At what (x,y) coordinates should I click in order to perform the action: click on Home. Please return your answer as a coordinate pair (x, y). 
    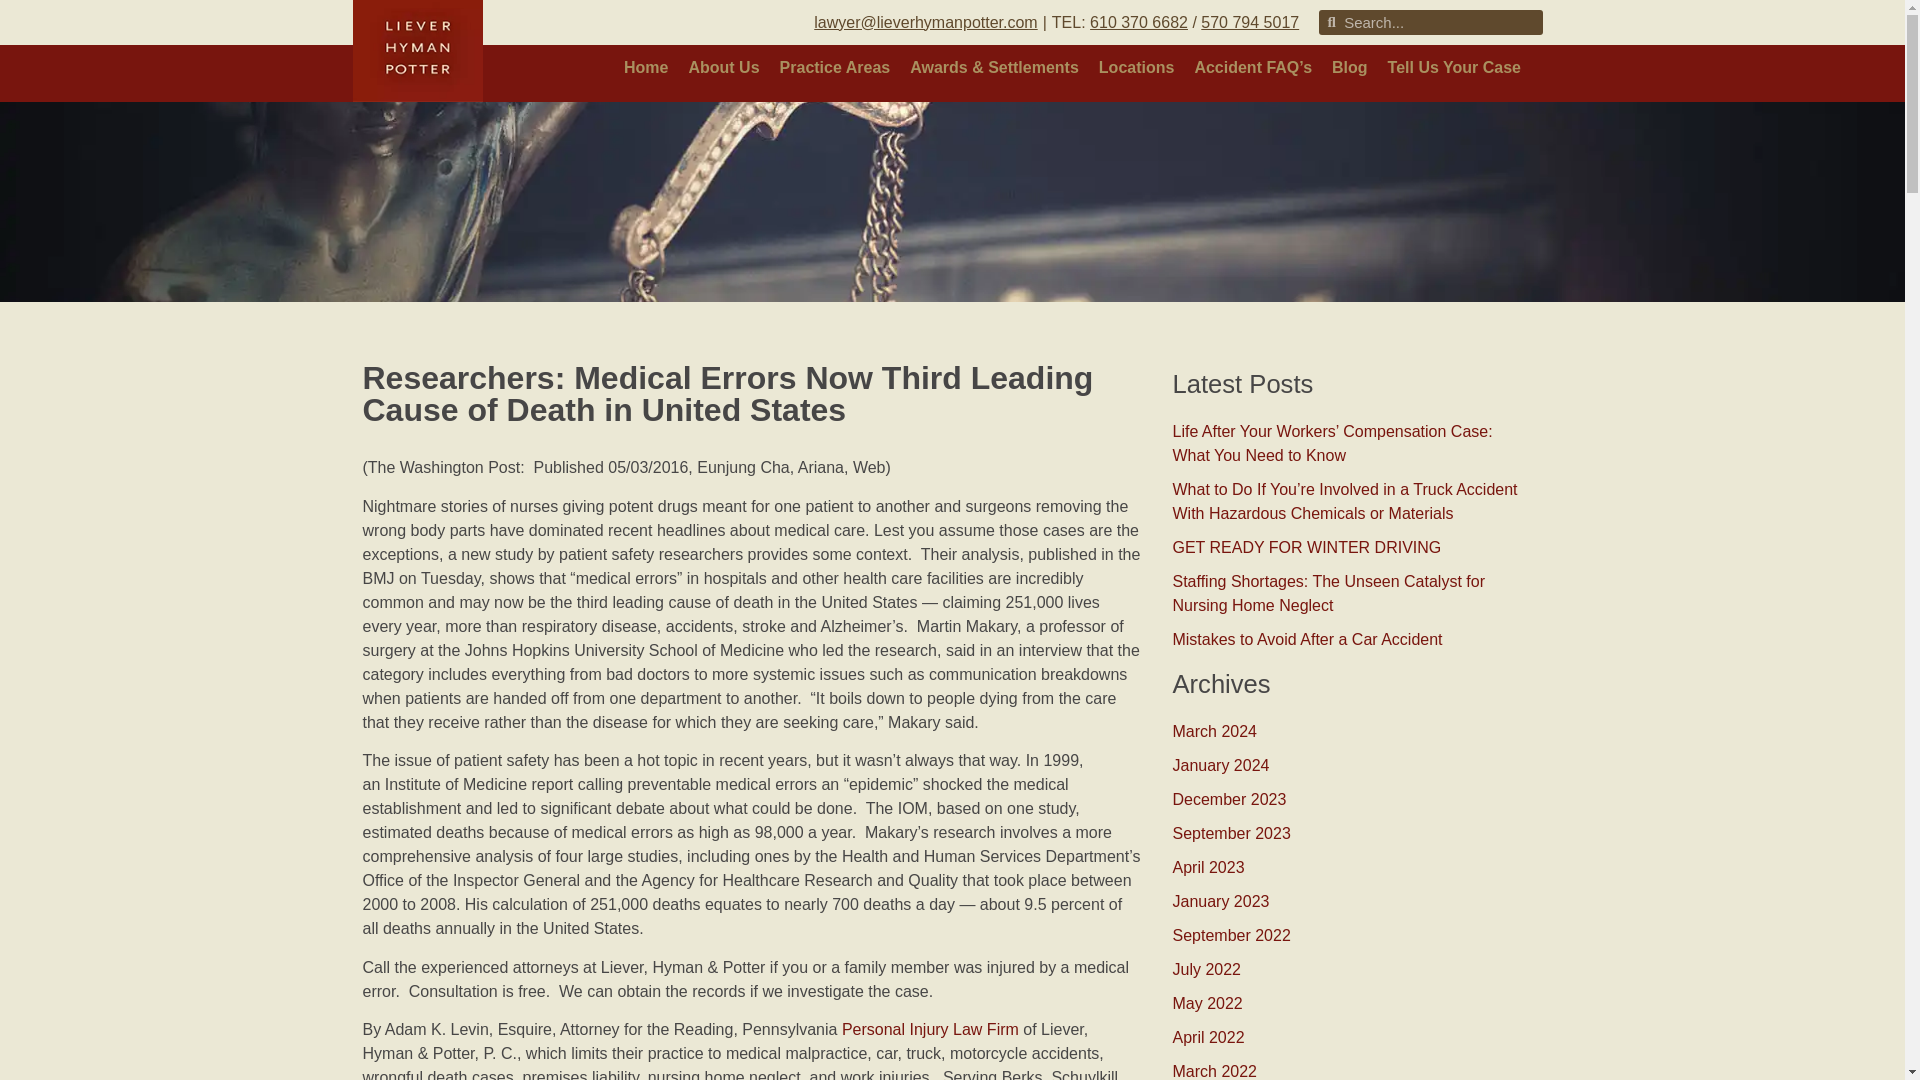
    Looking at the image, I should click on (646, 68).